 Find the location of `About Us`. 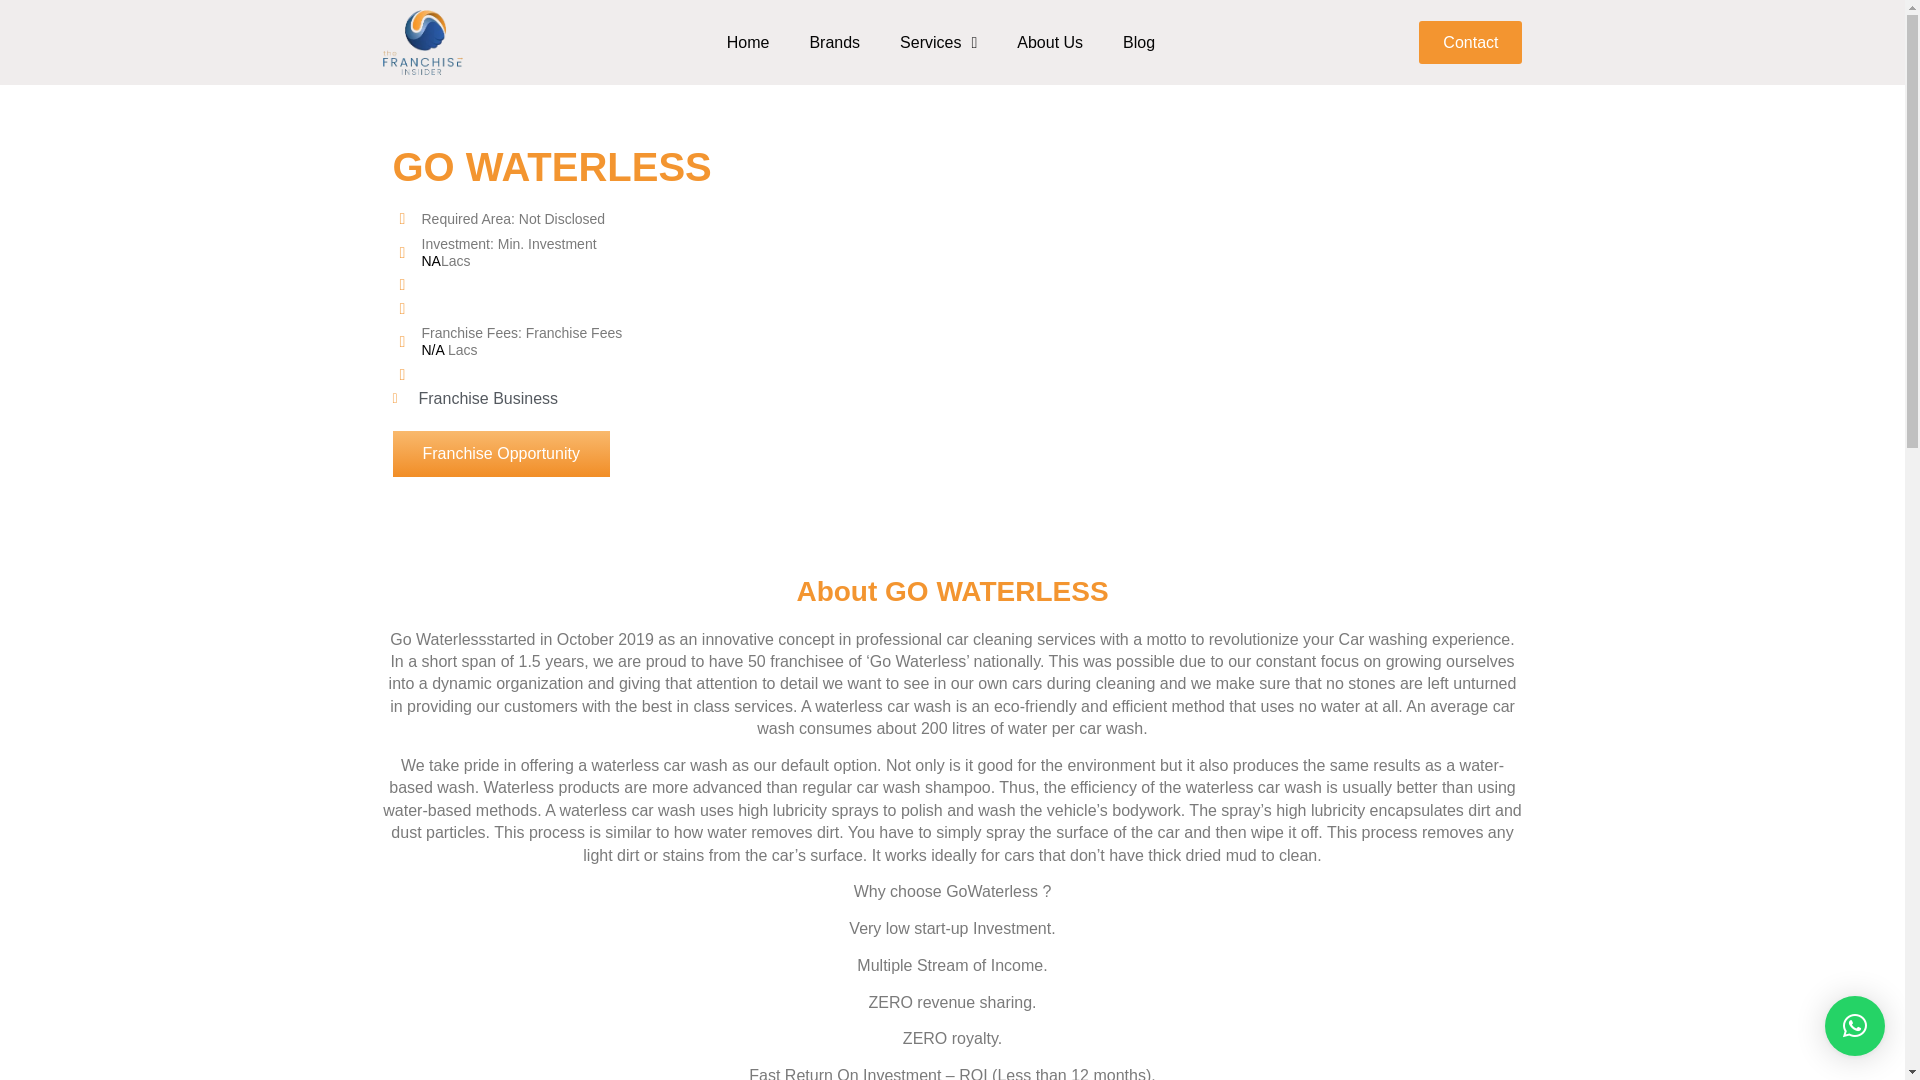

About Us is located at coordinates (1049, 42).